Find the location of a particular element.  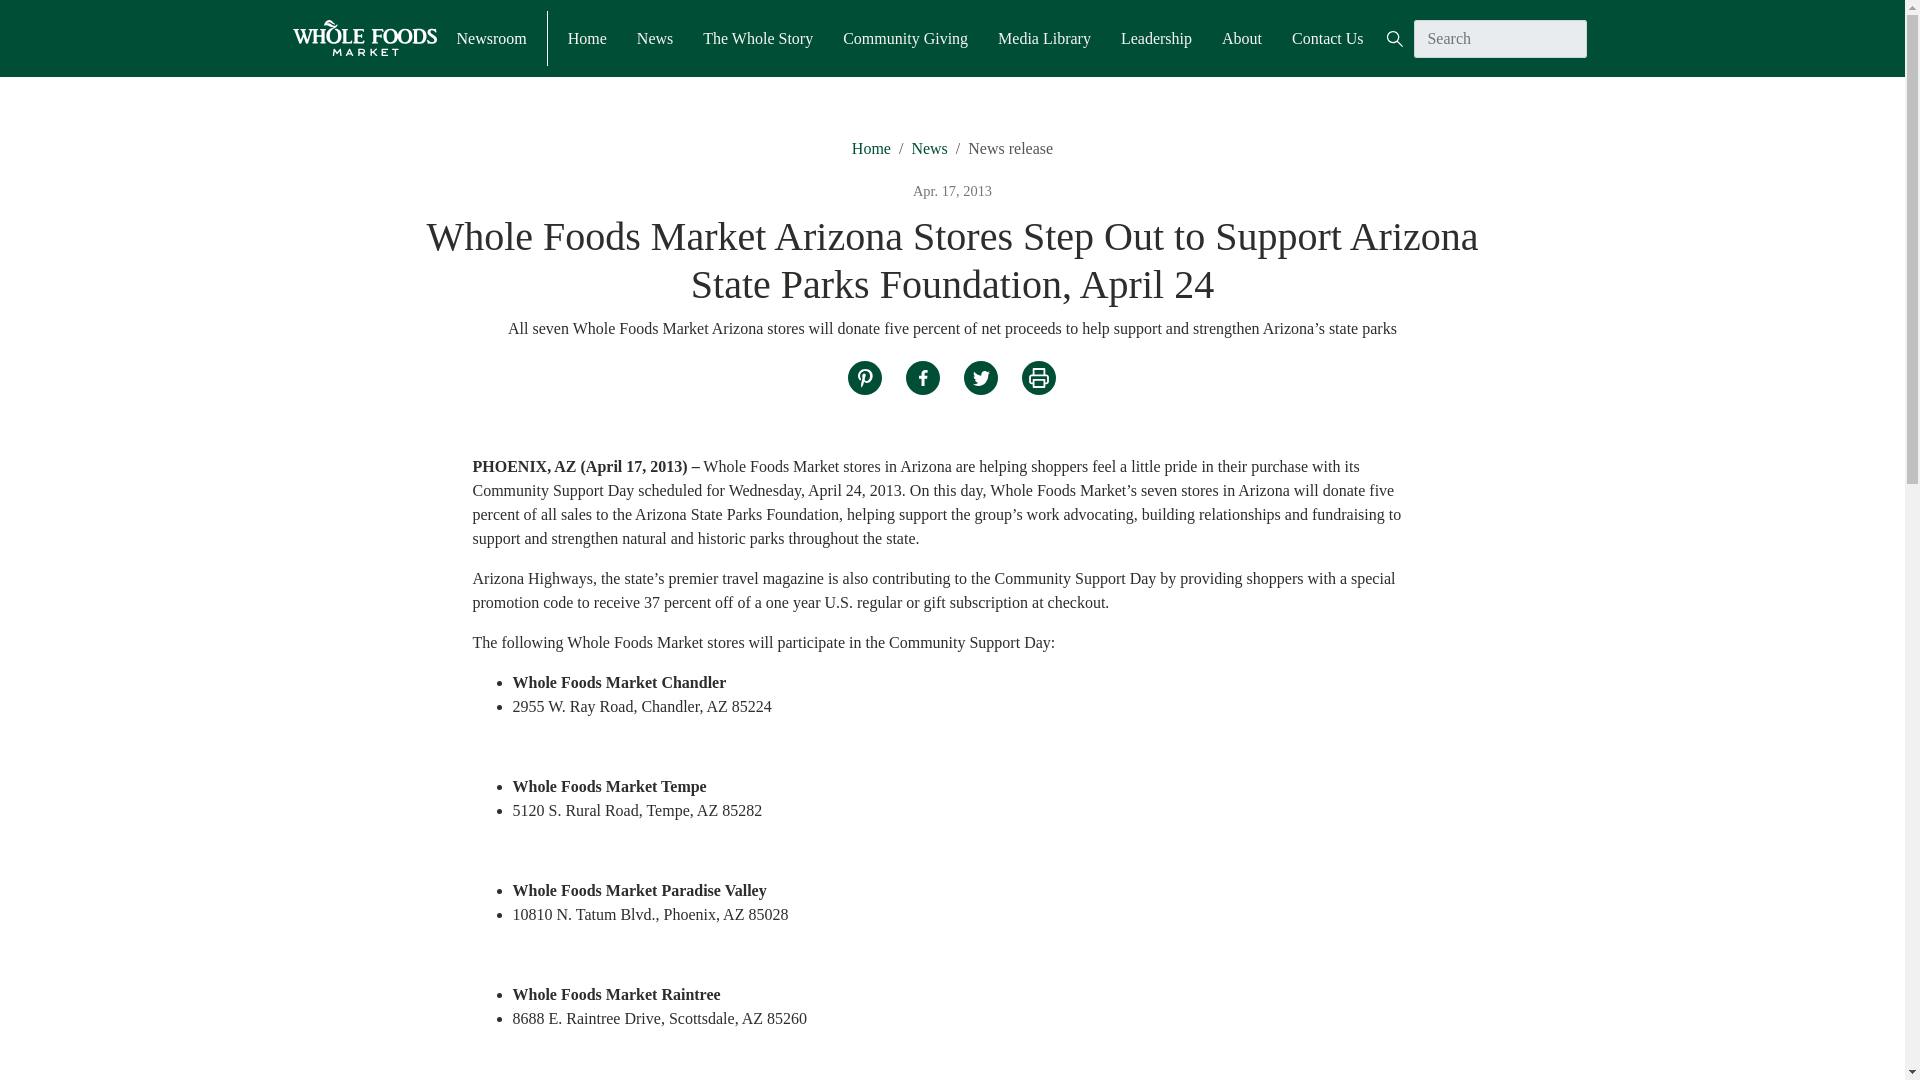

News is located at coordinates (928, 148).